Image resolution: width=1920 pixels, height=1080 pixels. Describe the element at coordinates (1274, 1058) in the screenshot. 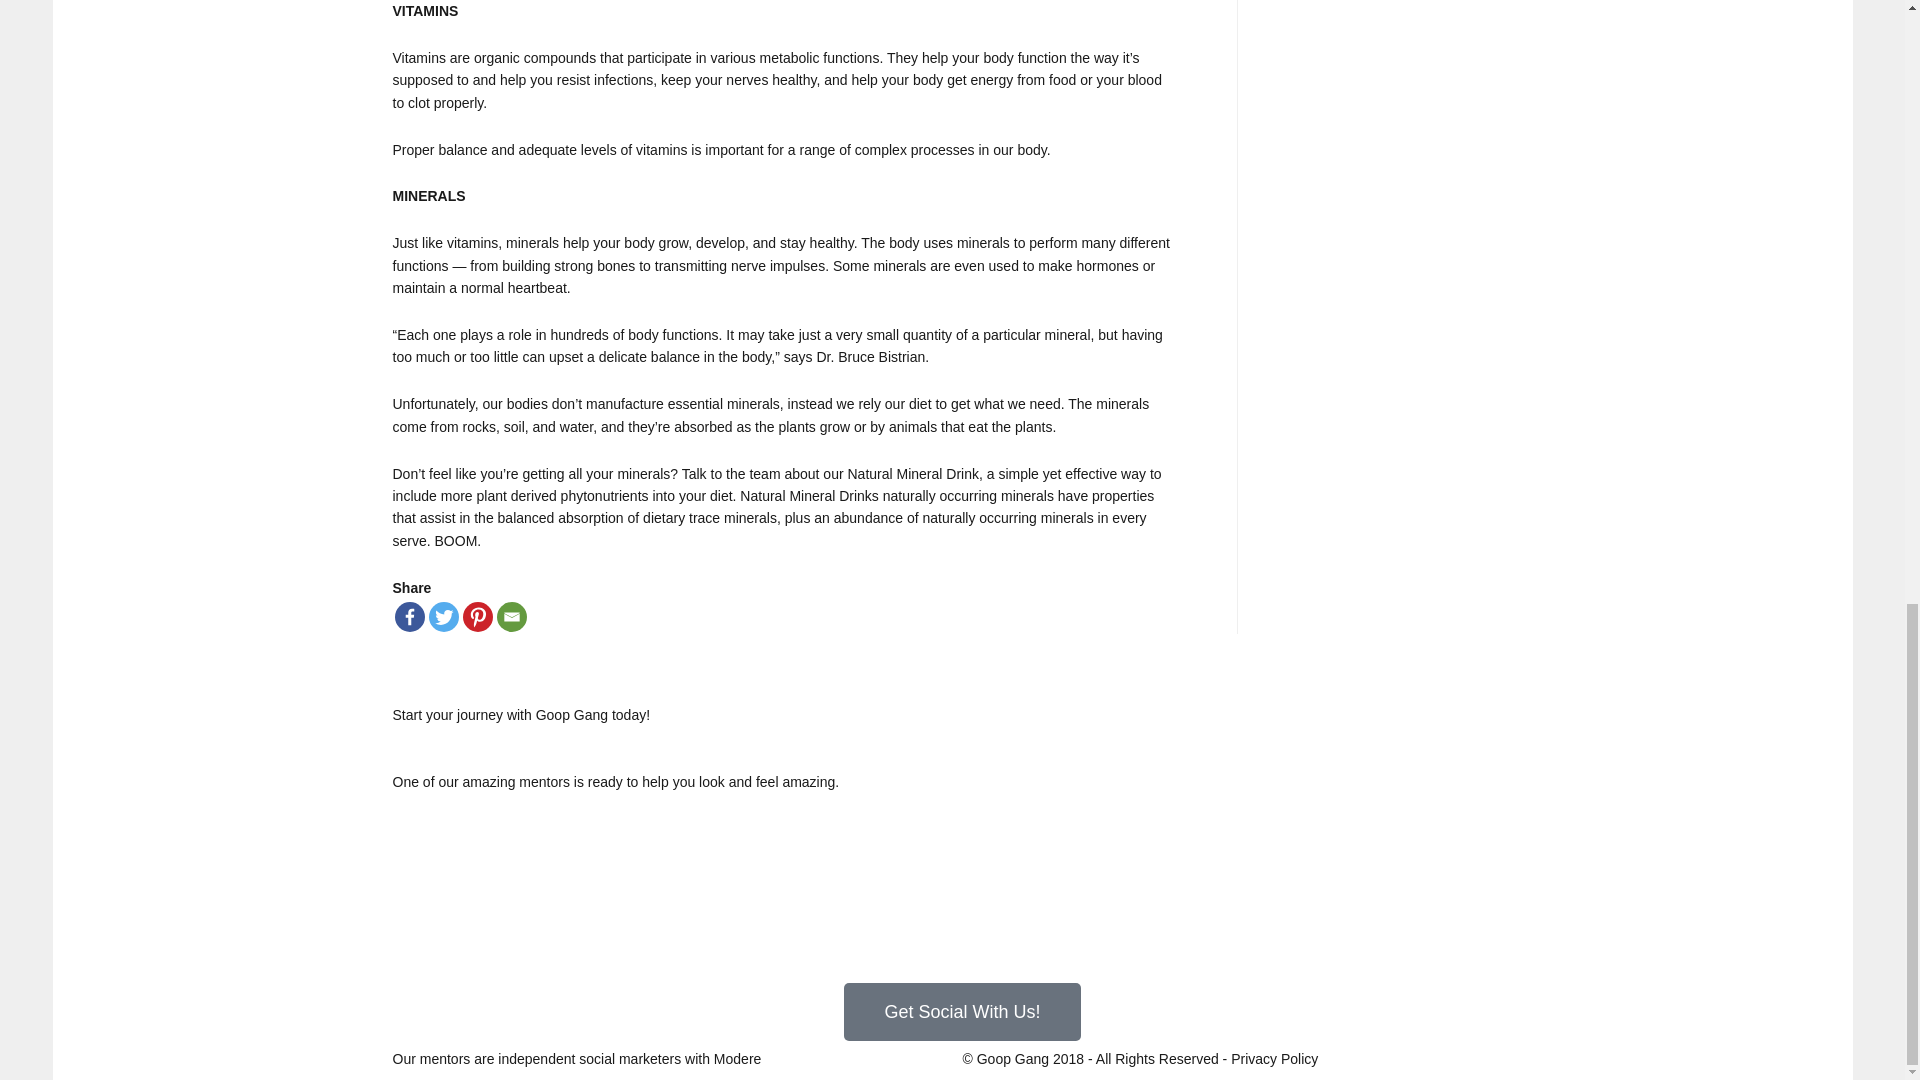

I see `Privacy Policy` at that location.